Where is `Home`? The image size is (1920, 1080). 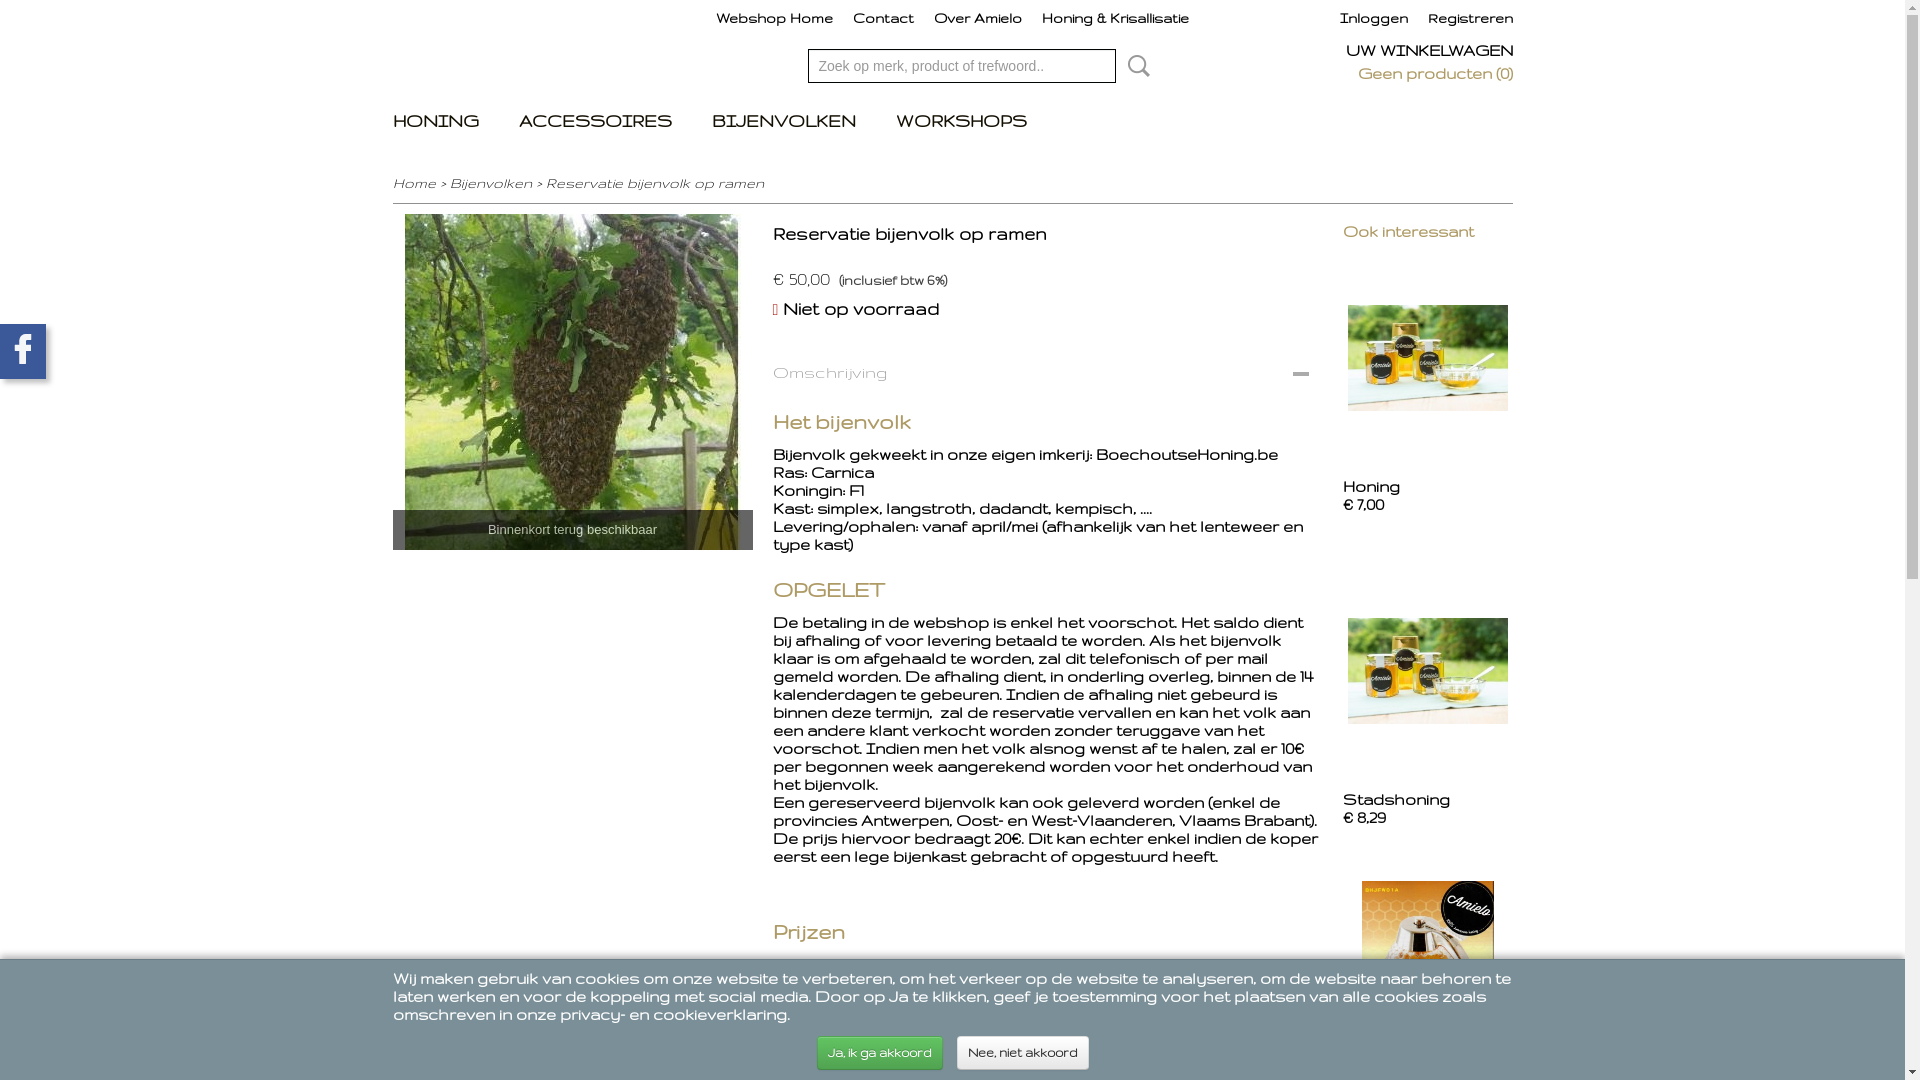 Home is located at coordinates (414, 183).